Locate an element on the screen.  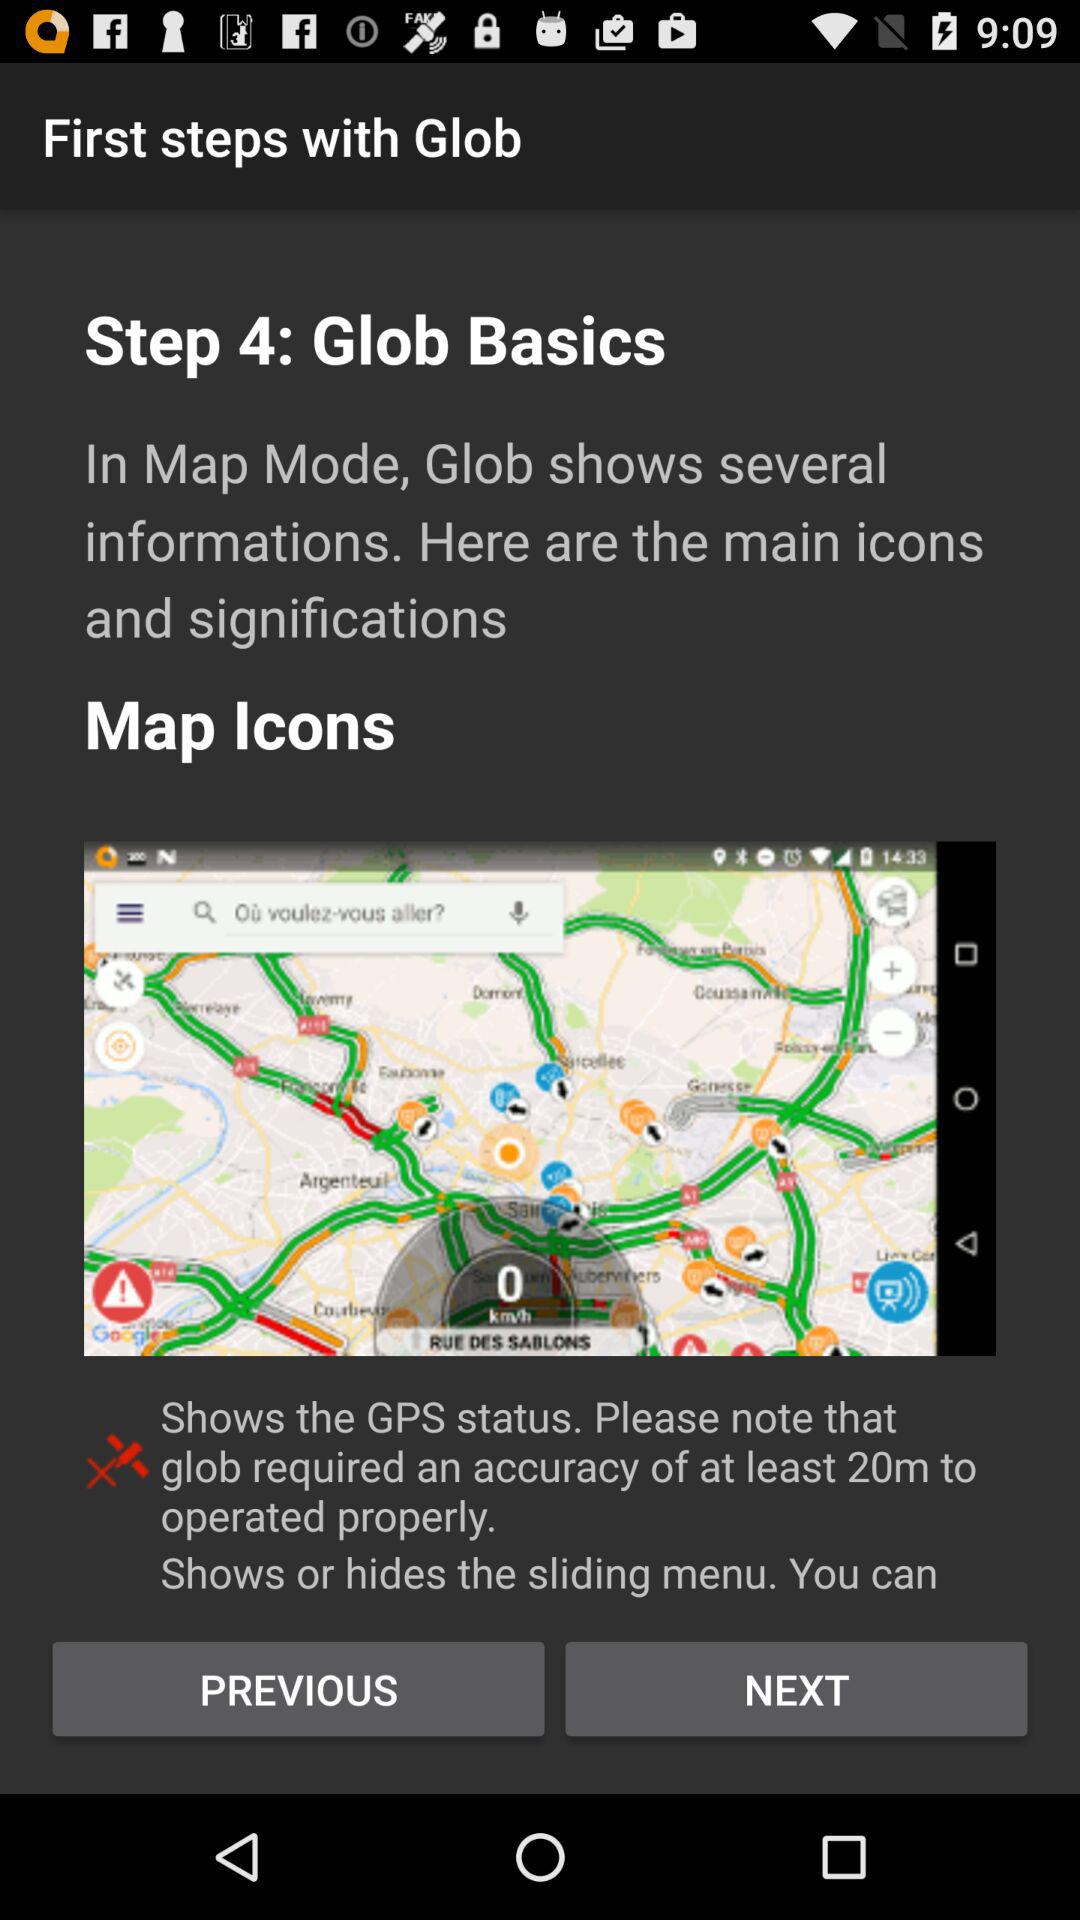
click next icon is located at coordinates (796, 1689).